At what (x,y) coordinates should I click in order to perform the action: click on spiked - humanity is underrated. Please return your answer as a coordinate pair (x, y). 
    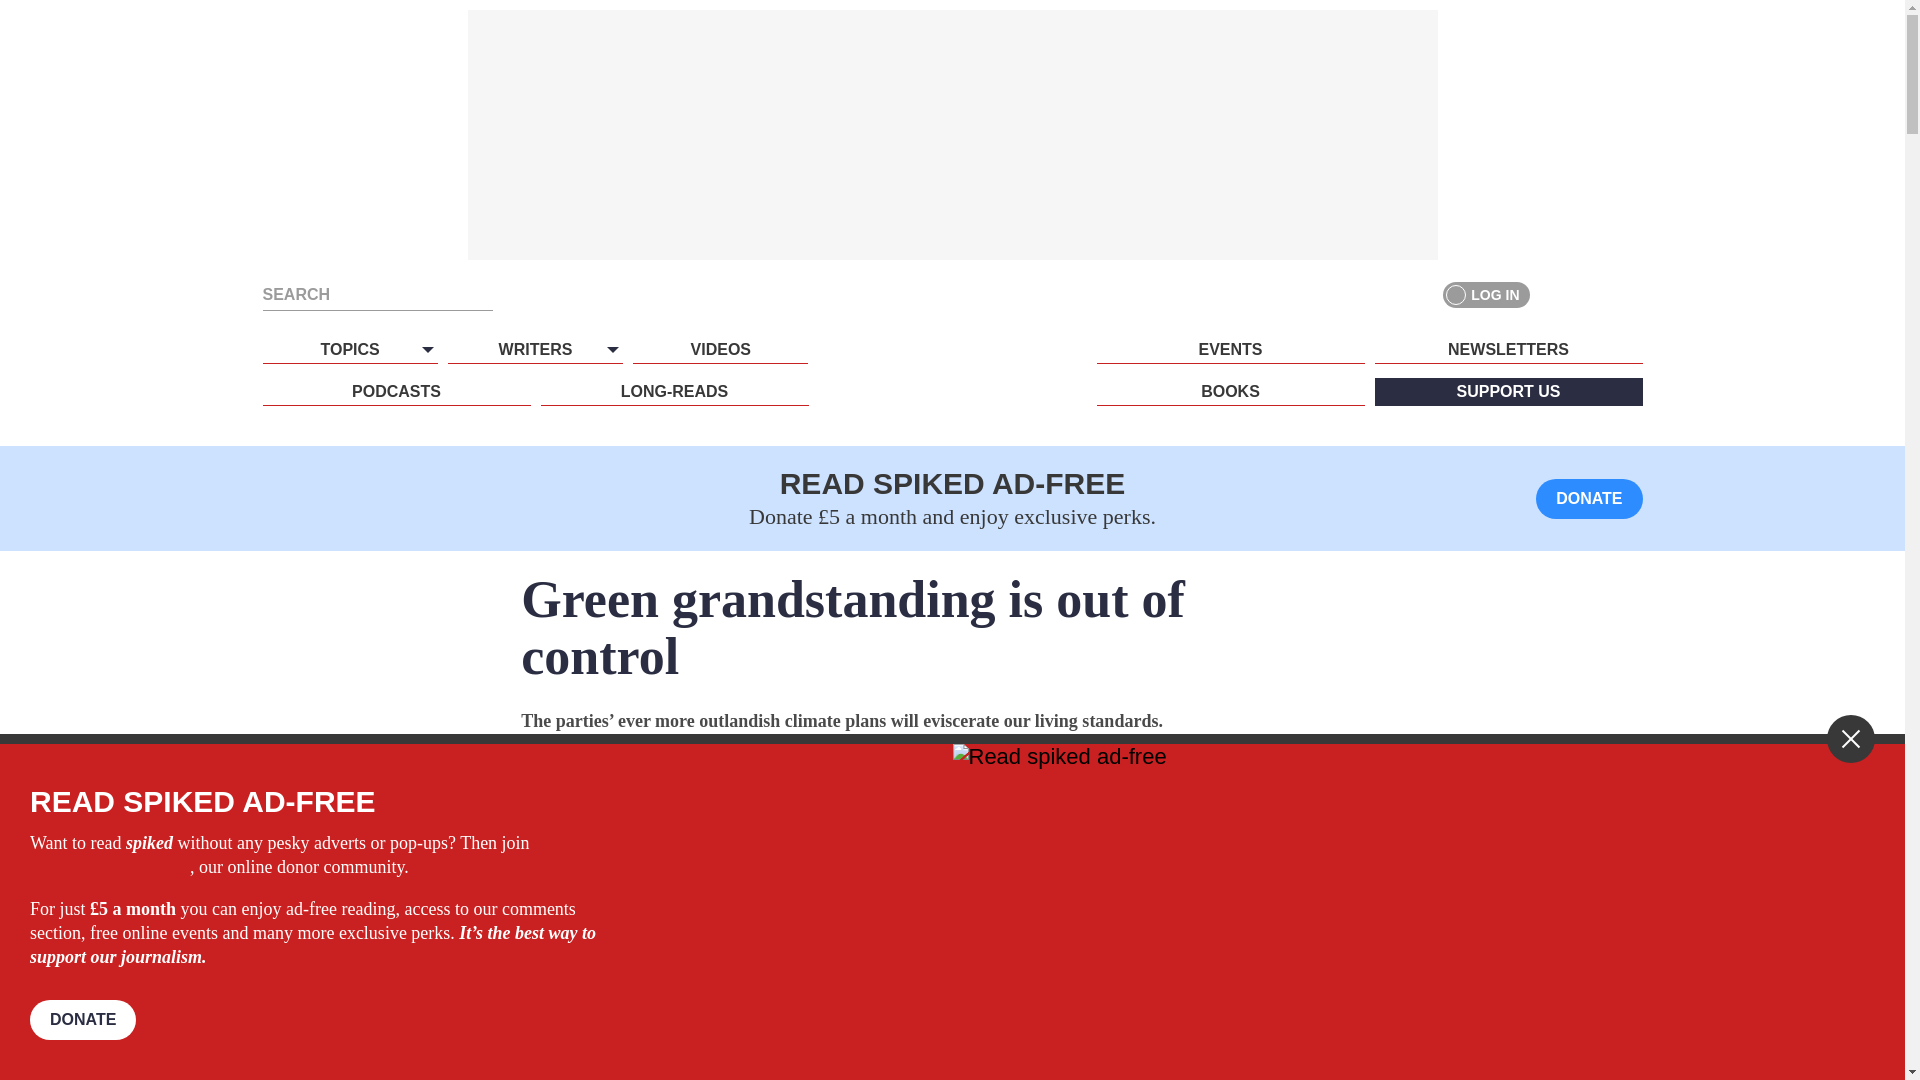
    Looking at the image, I should click on (952, 387).